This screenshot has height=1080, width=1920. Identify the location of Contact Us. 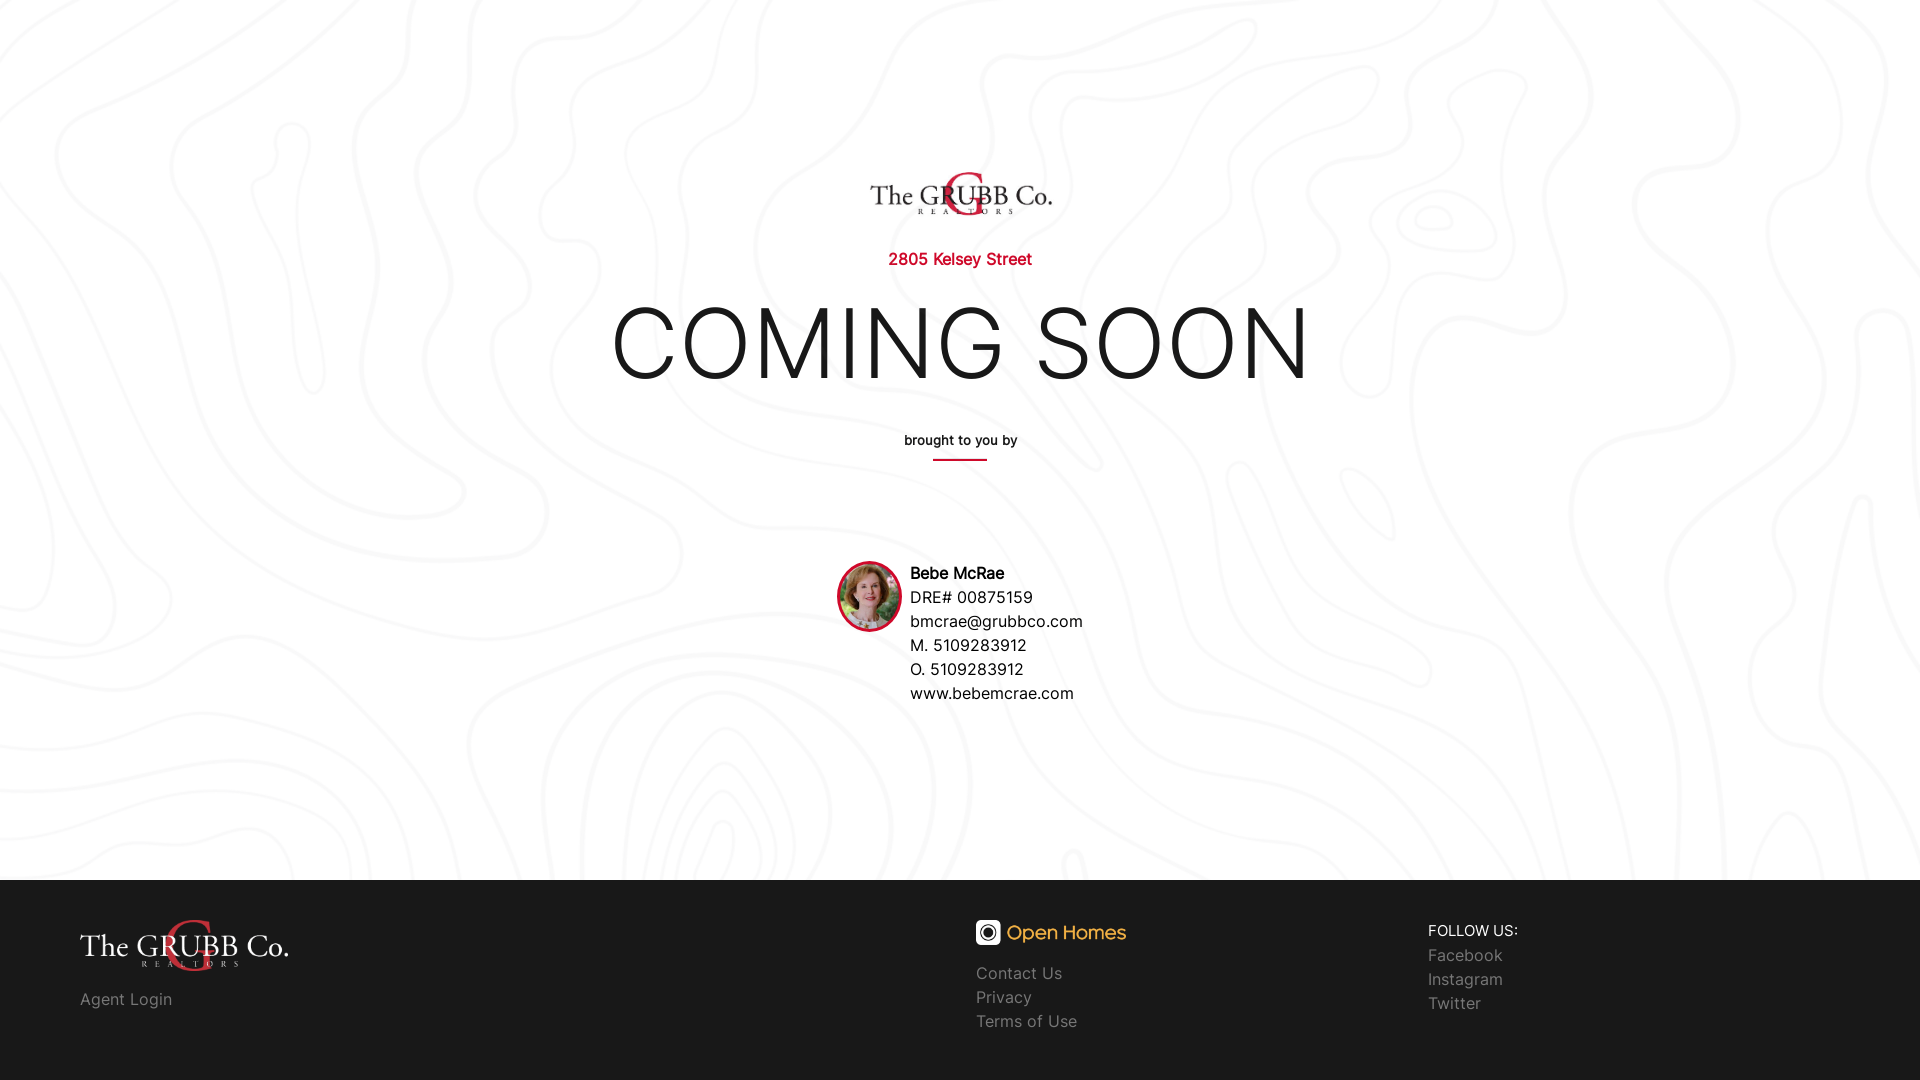
(1019, 973).